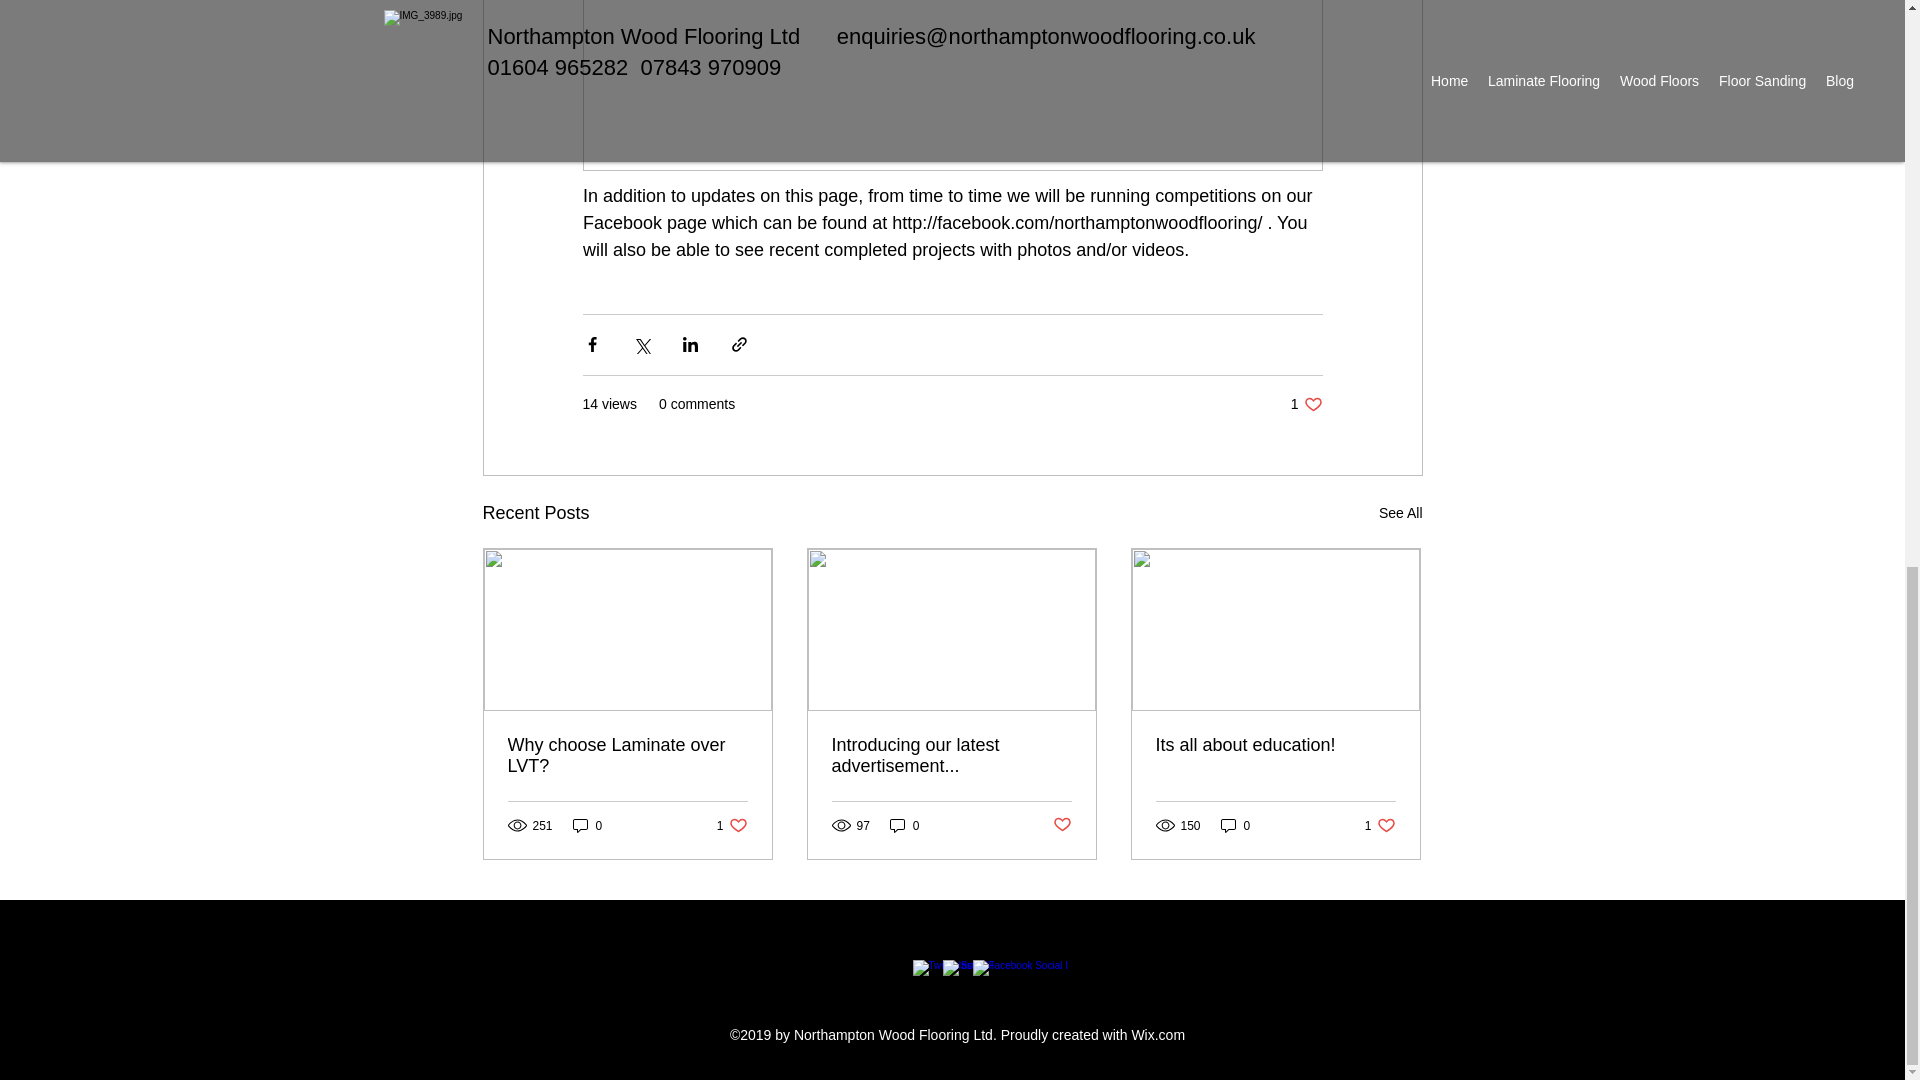 This screenshot has width=1920, height=1080. Describe the element at coordinates (732, 825) in the screenshot. I see `Introducing our latest advertisement...` at that location.